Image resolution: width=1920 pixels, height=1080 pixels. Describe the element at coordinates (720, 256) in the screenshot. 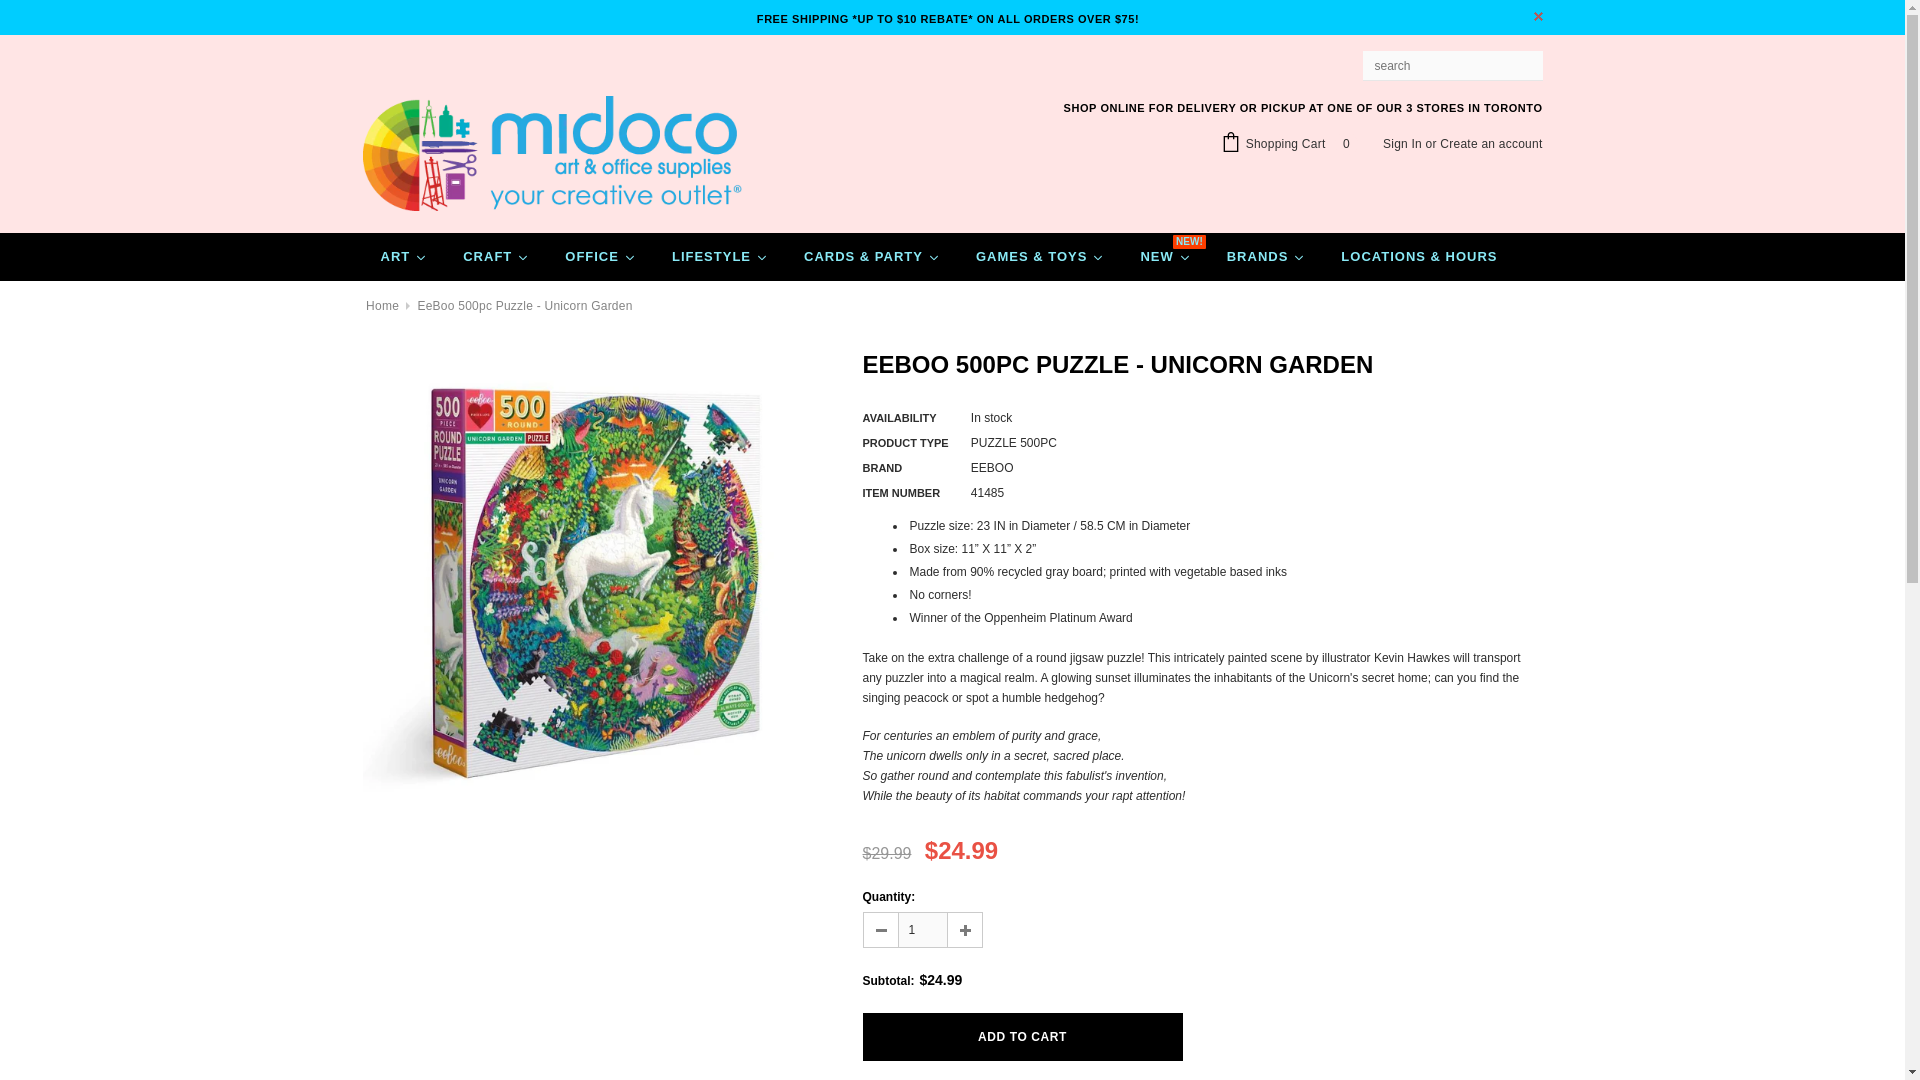

I see `LIFESTYLE` at that location.